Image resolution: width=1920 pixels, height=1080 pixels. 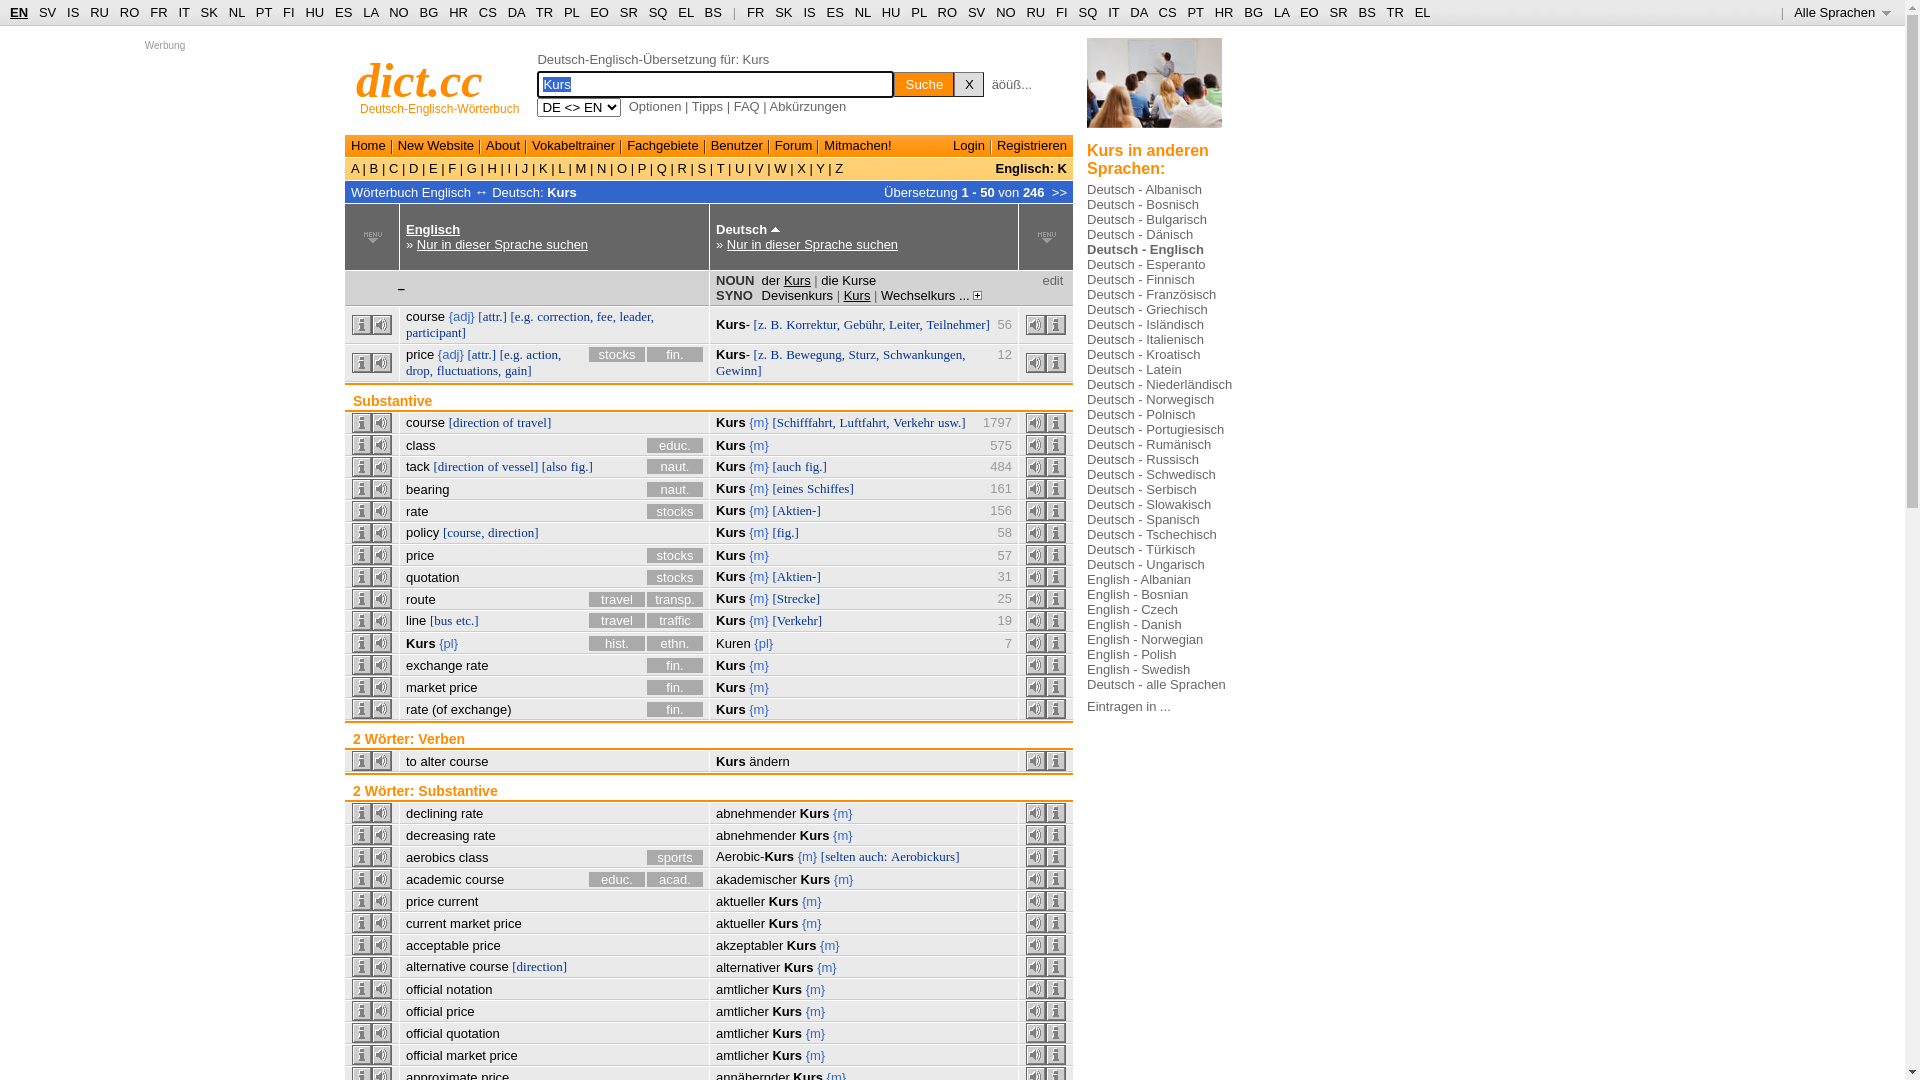 I want to click on quotation, so click(x=473, y=1034).